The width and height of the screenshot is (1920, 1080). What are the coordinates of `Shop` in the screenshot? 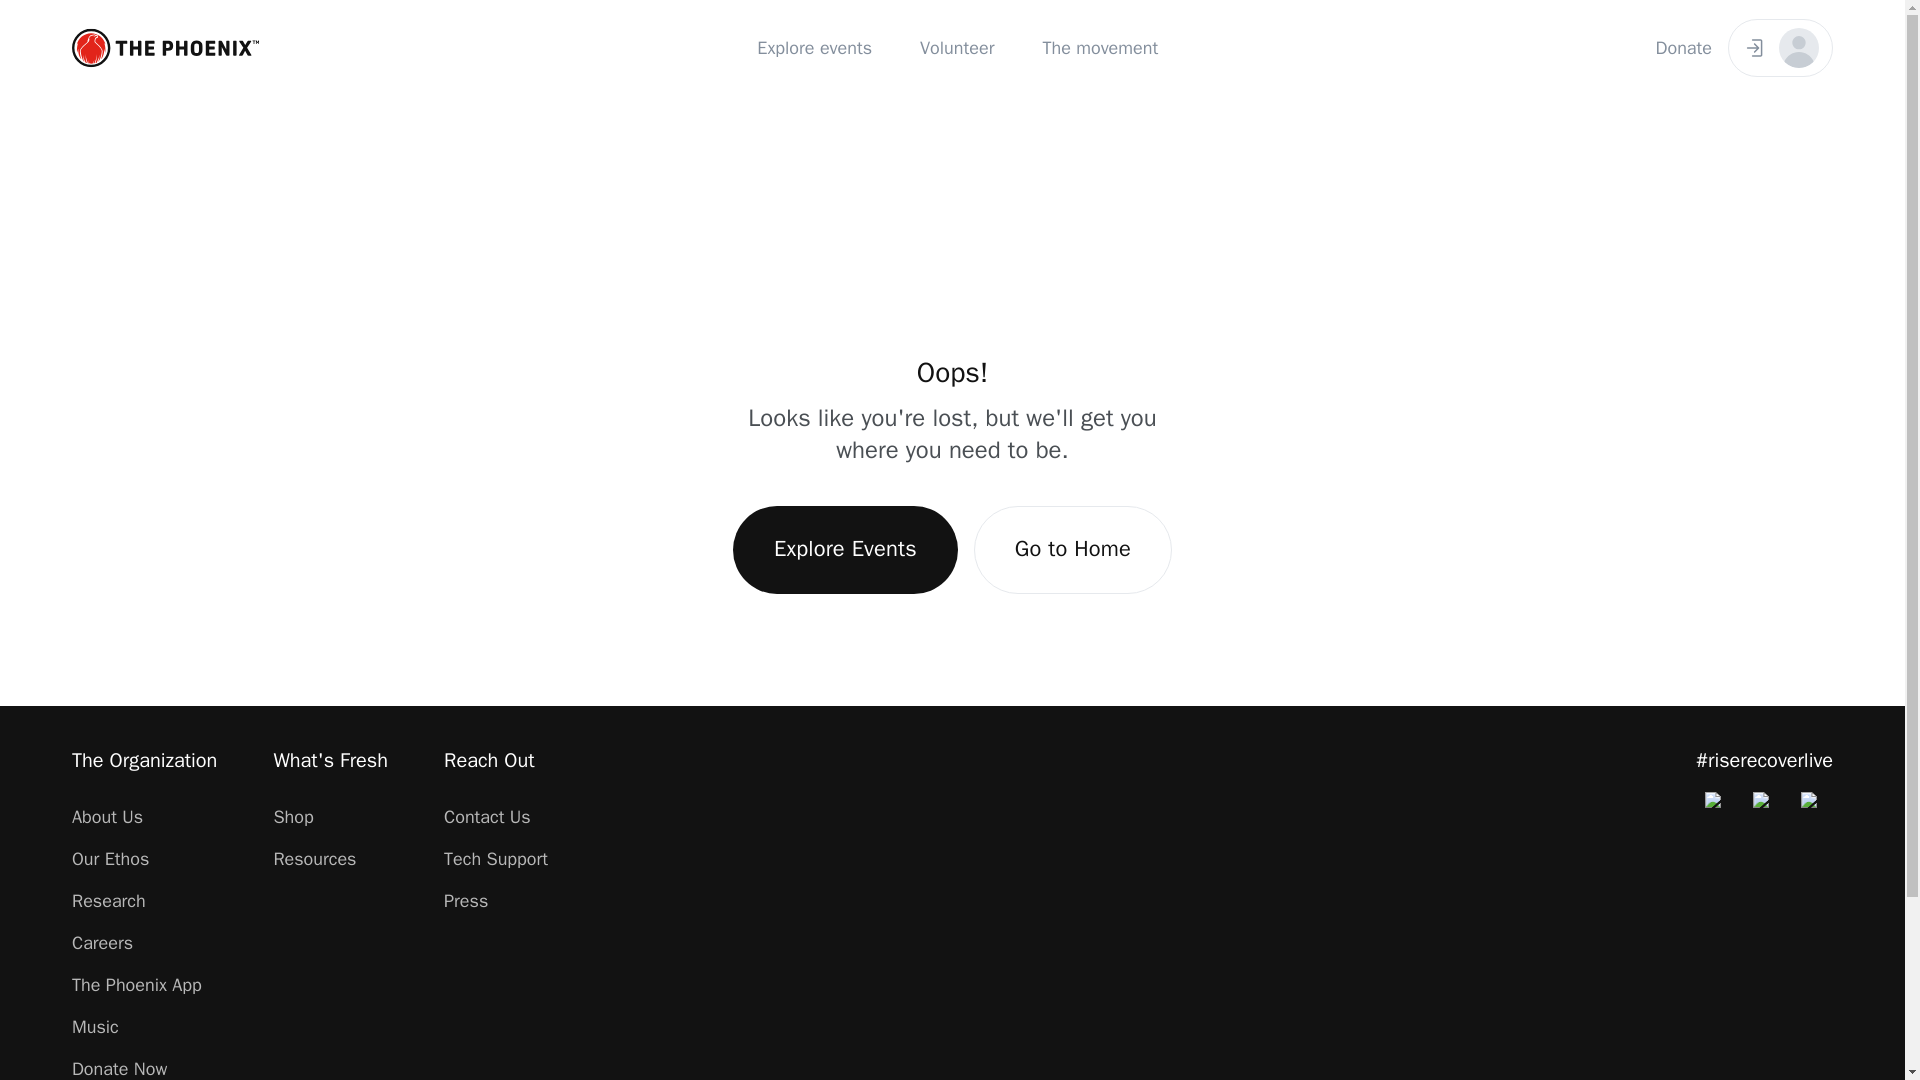 It's located at (292, 816).